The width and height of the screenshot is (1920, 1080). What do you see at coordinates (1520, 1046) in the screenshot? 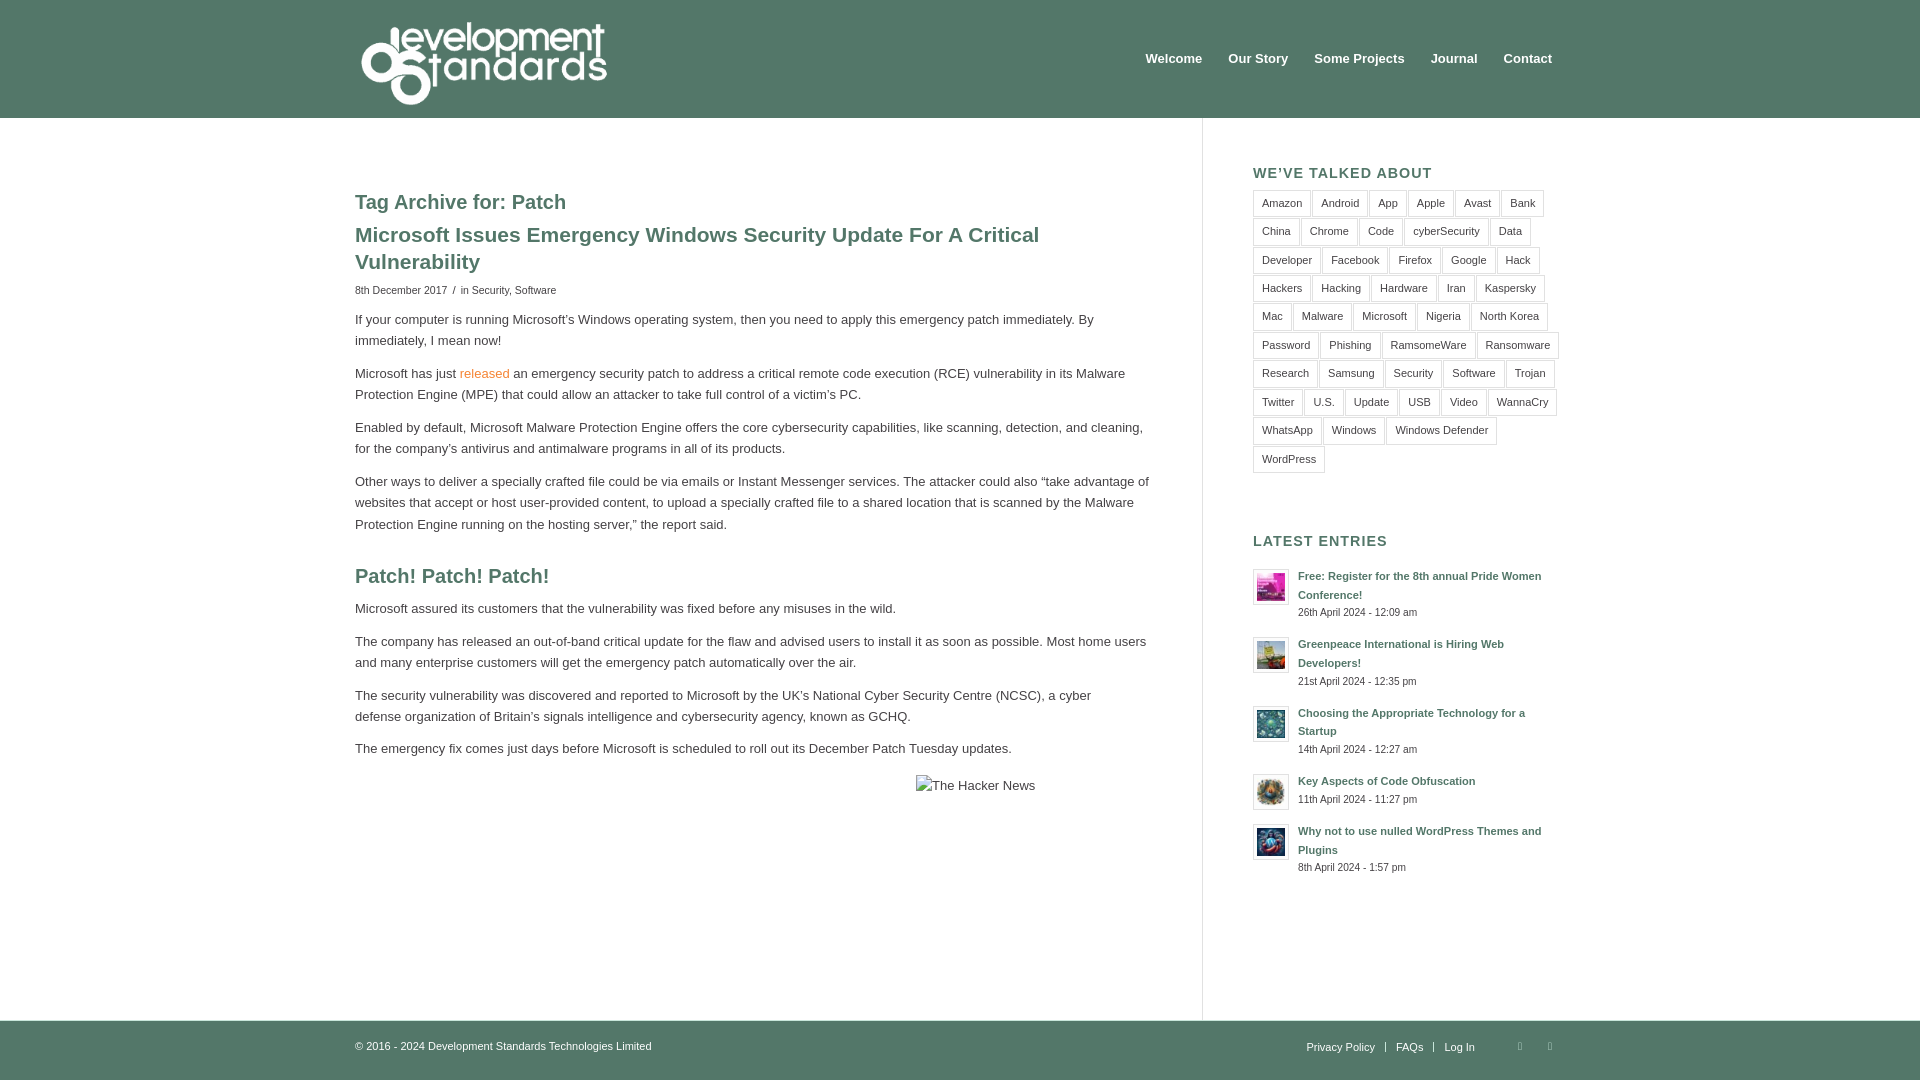
I see `Twitter` at bounding box center [1520, 1046].